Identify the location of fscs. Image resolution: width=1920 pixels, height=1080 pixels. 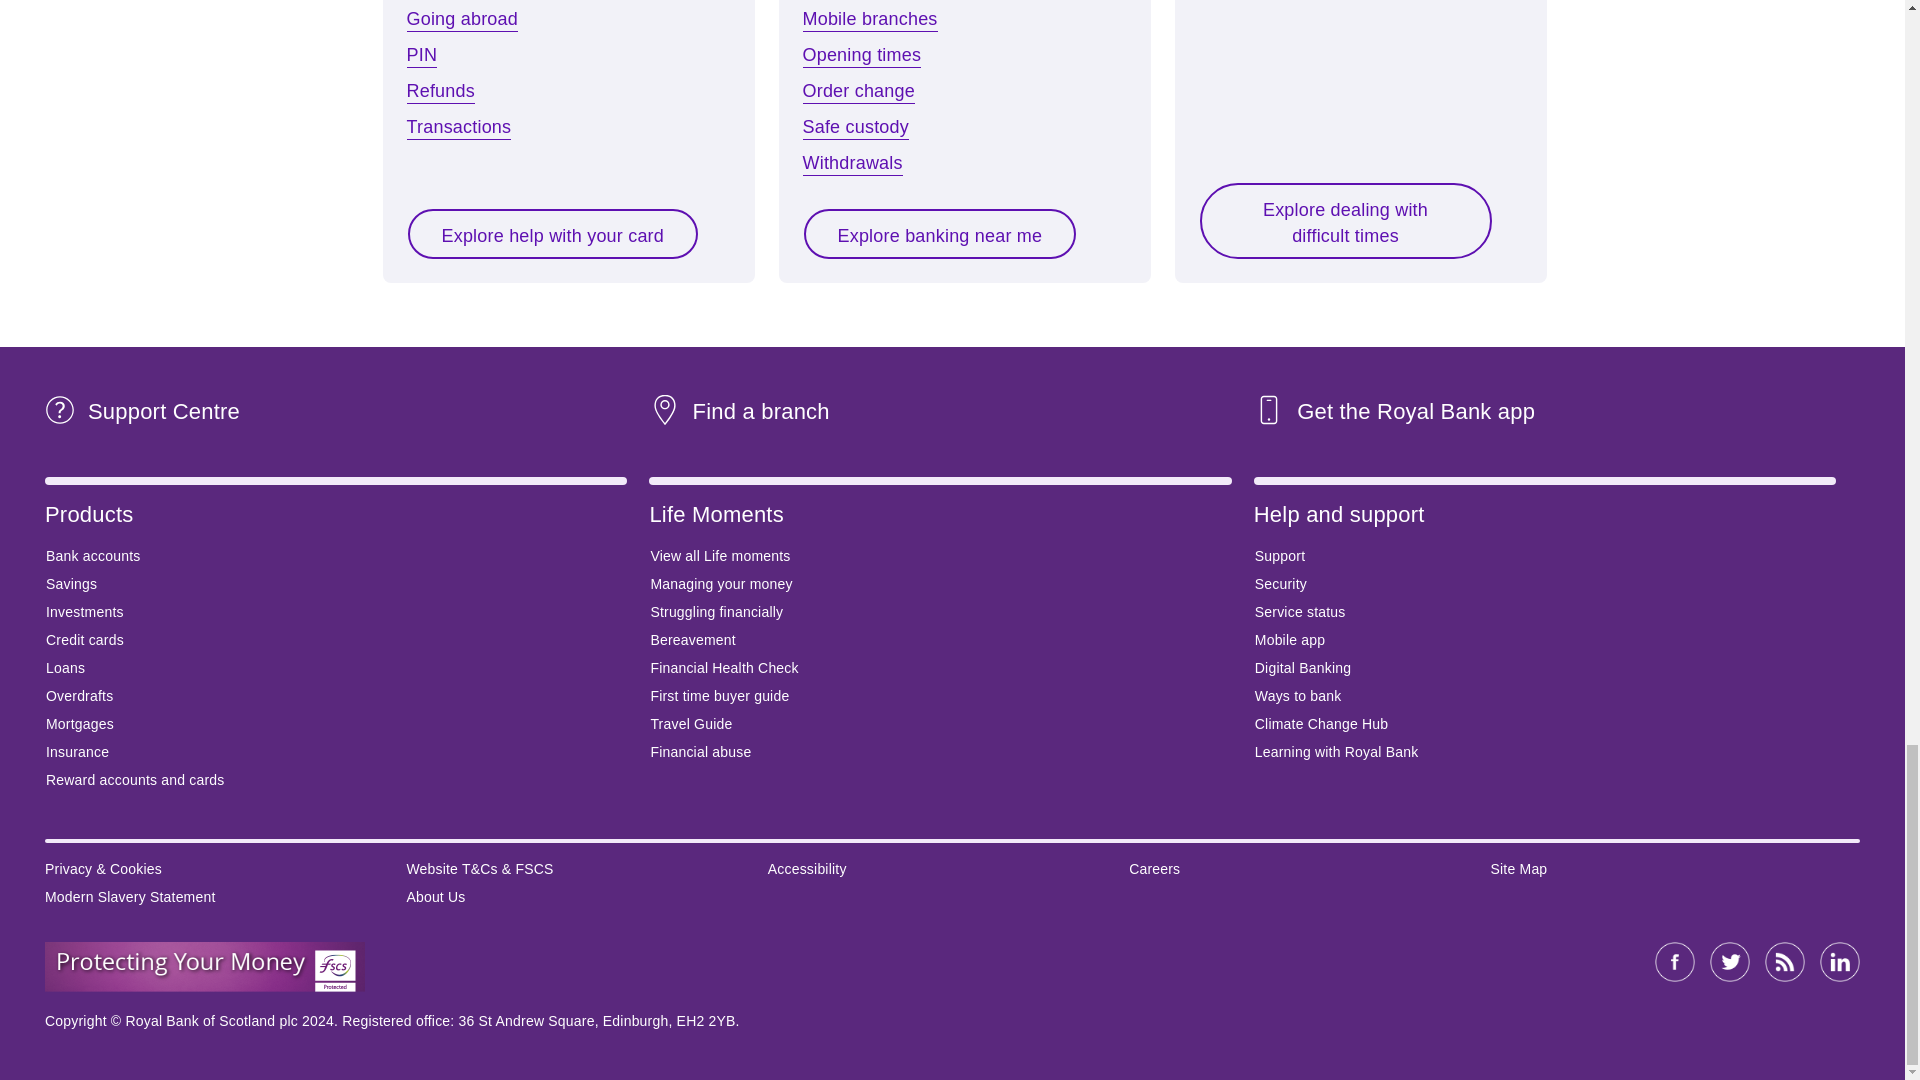
(204, 966).